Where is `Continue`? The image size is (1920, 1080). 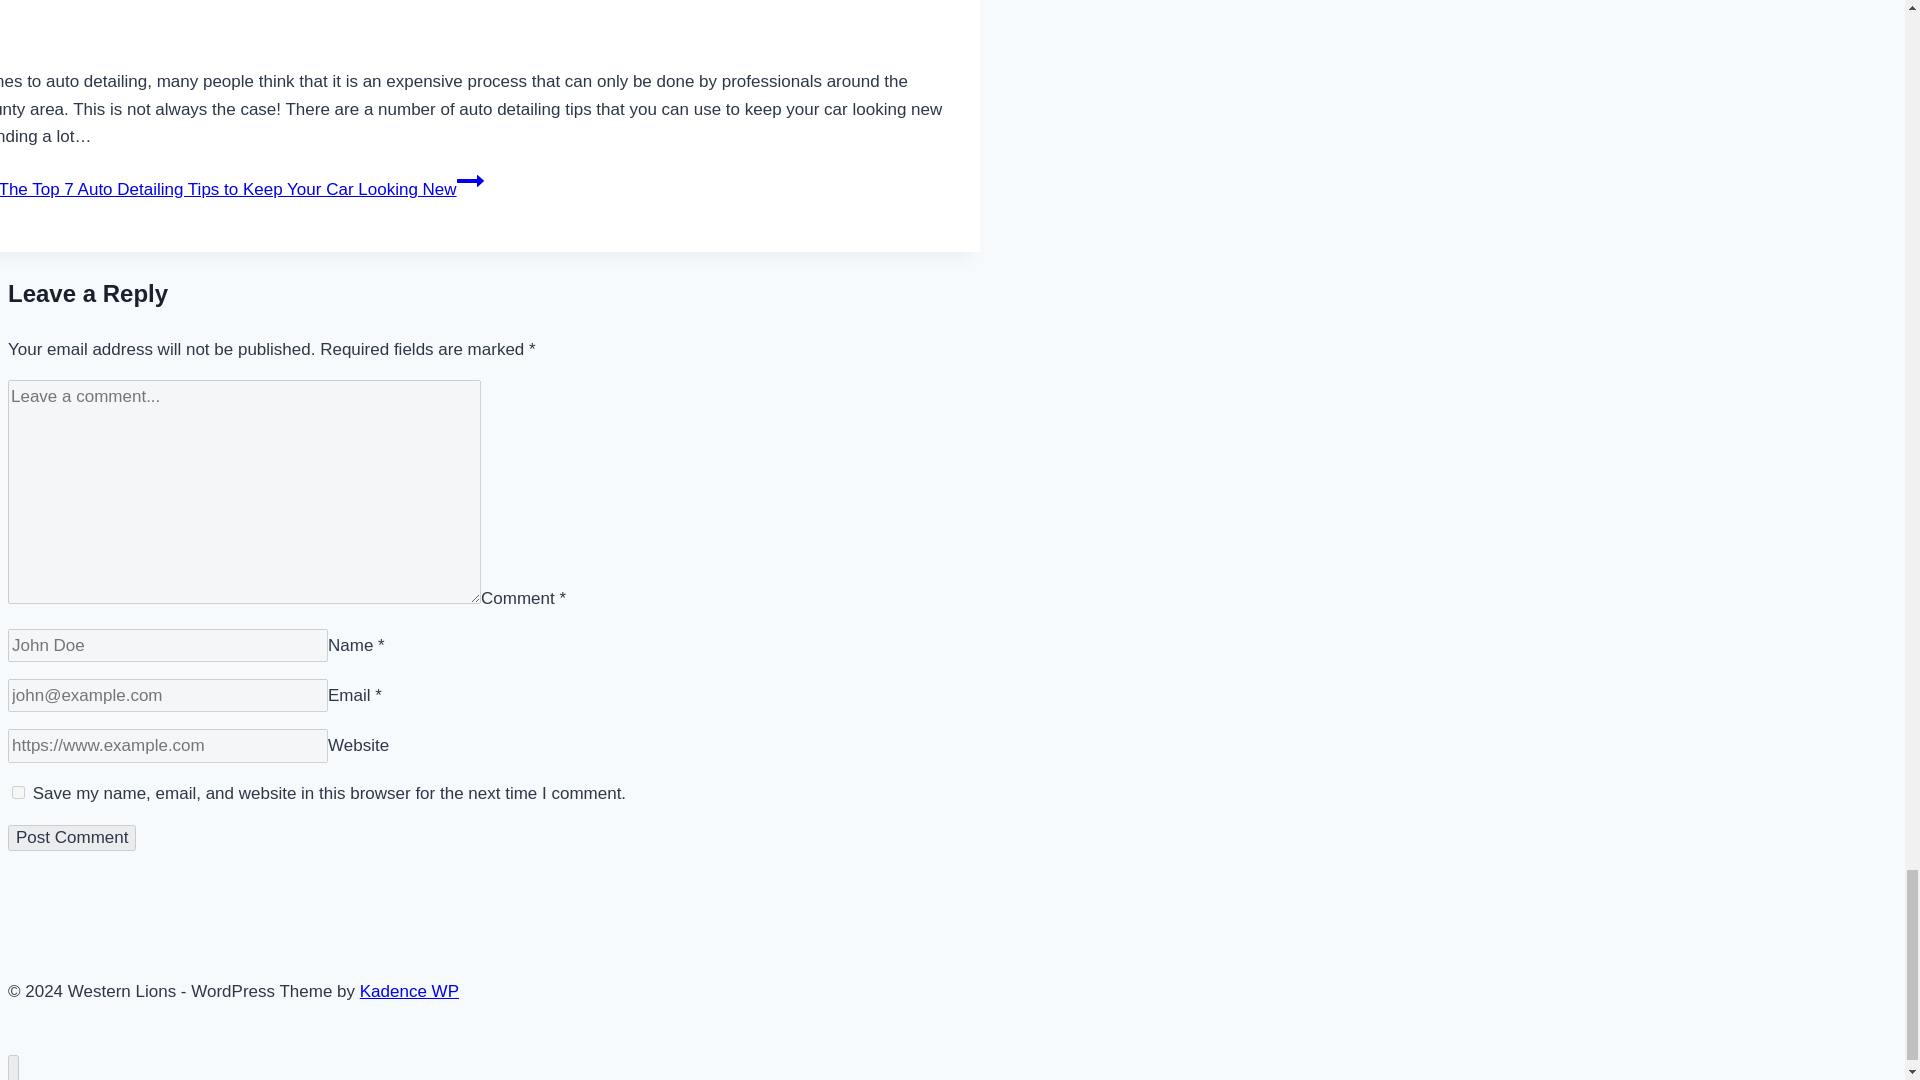
Continue is located at coordinates (470, 181).